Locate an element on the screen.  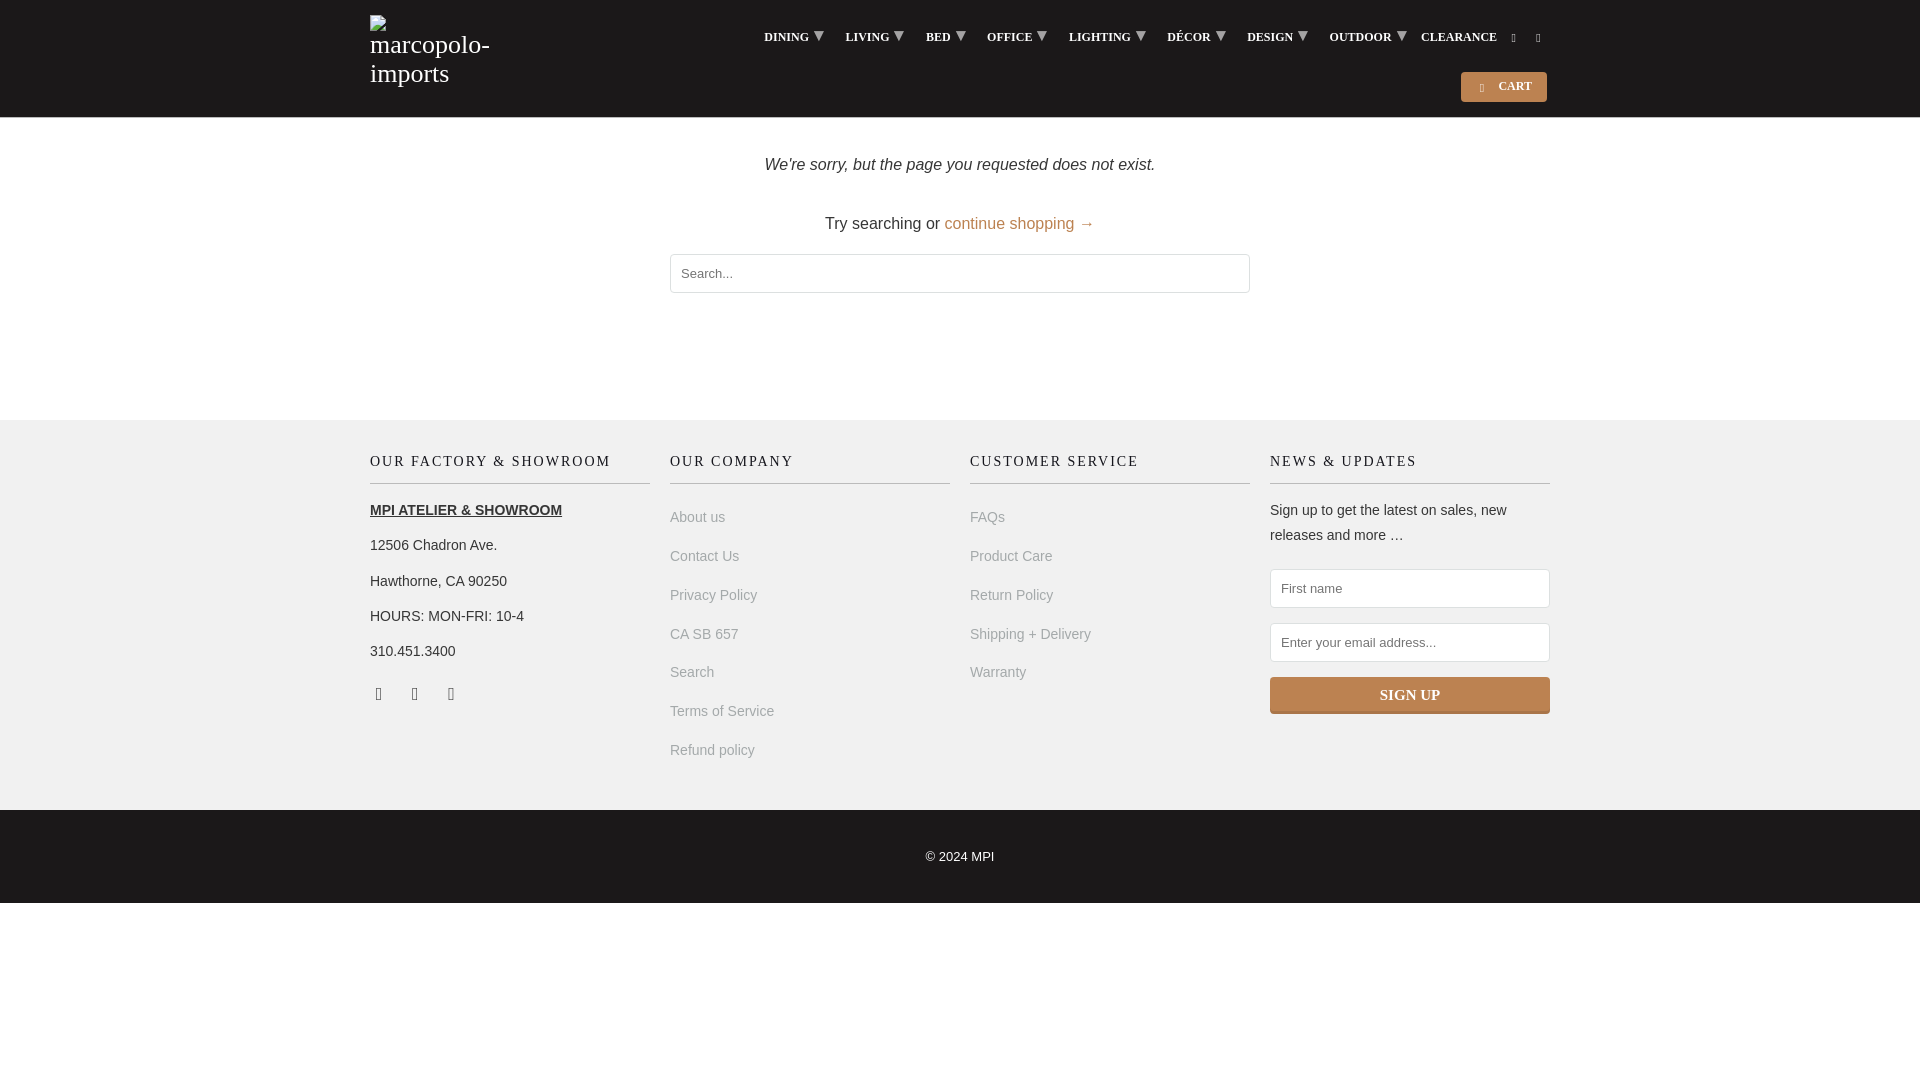
marcopolo-imports is located at coordinates (432, 52).